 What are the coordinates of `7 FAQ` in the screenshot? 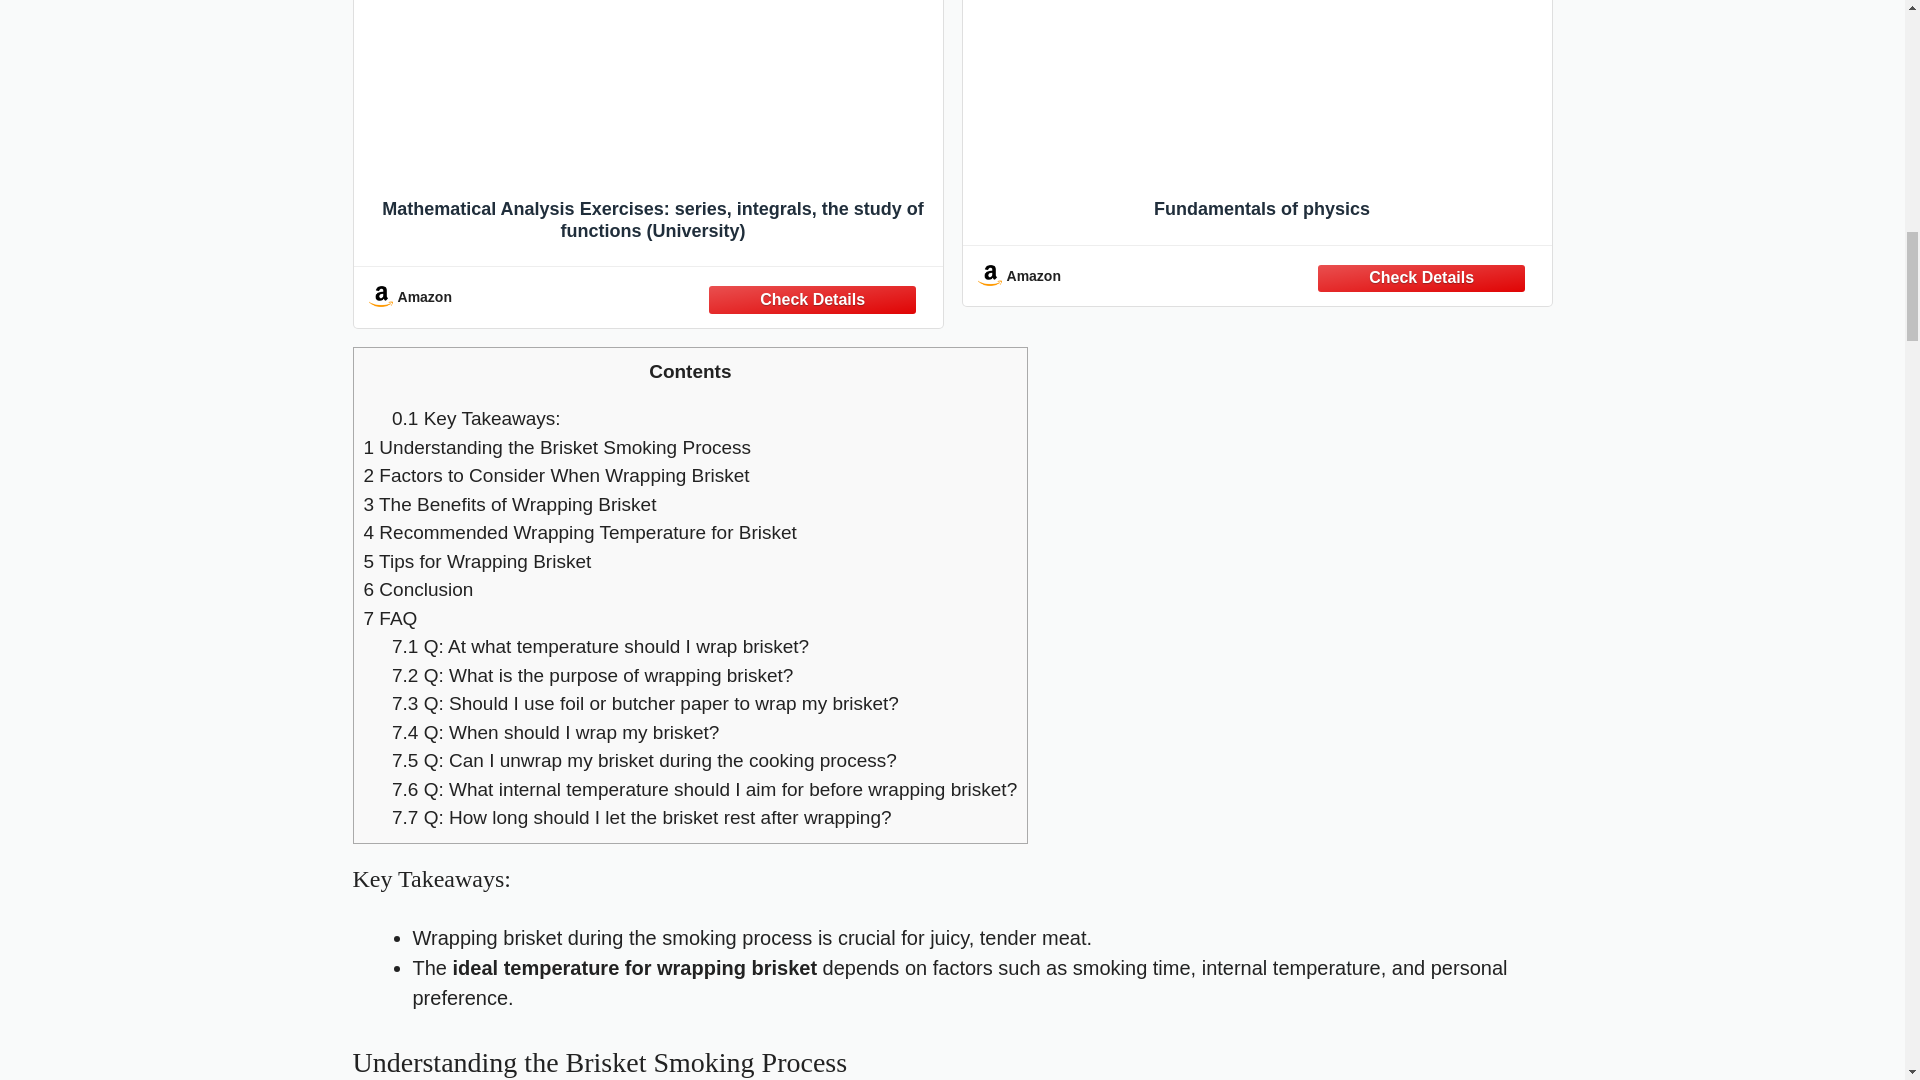 It's located at (391, 618).